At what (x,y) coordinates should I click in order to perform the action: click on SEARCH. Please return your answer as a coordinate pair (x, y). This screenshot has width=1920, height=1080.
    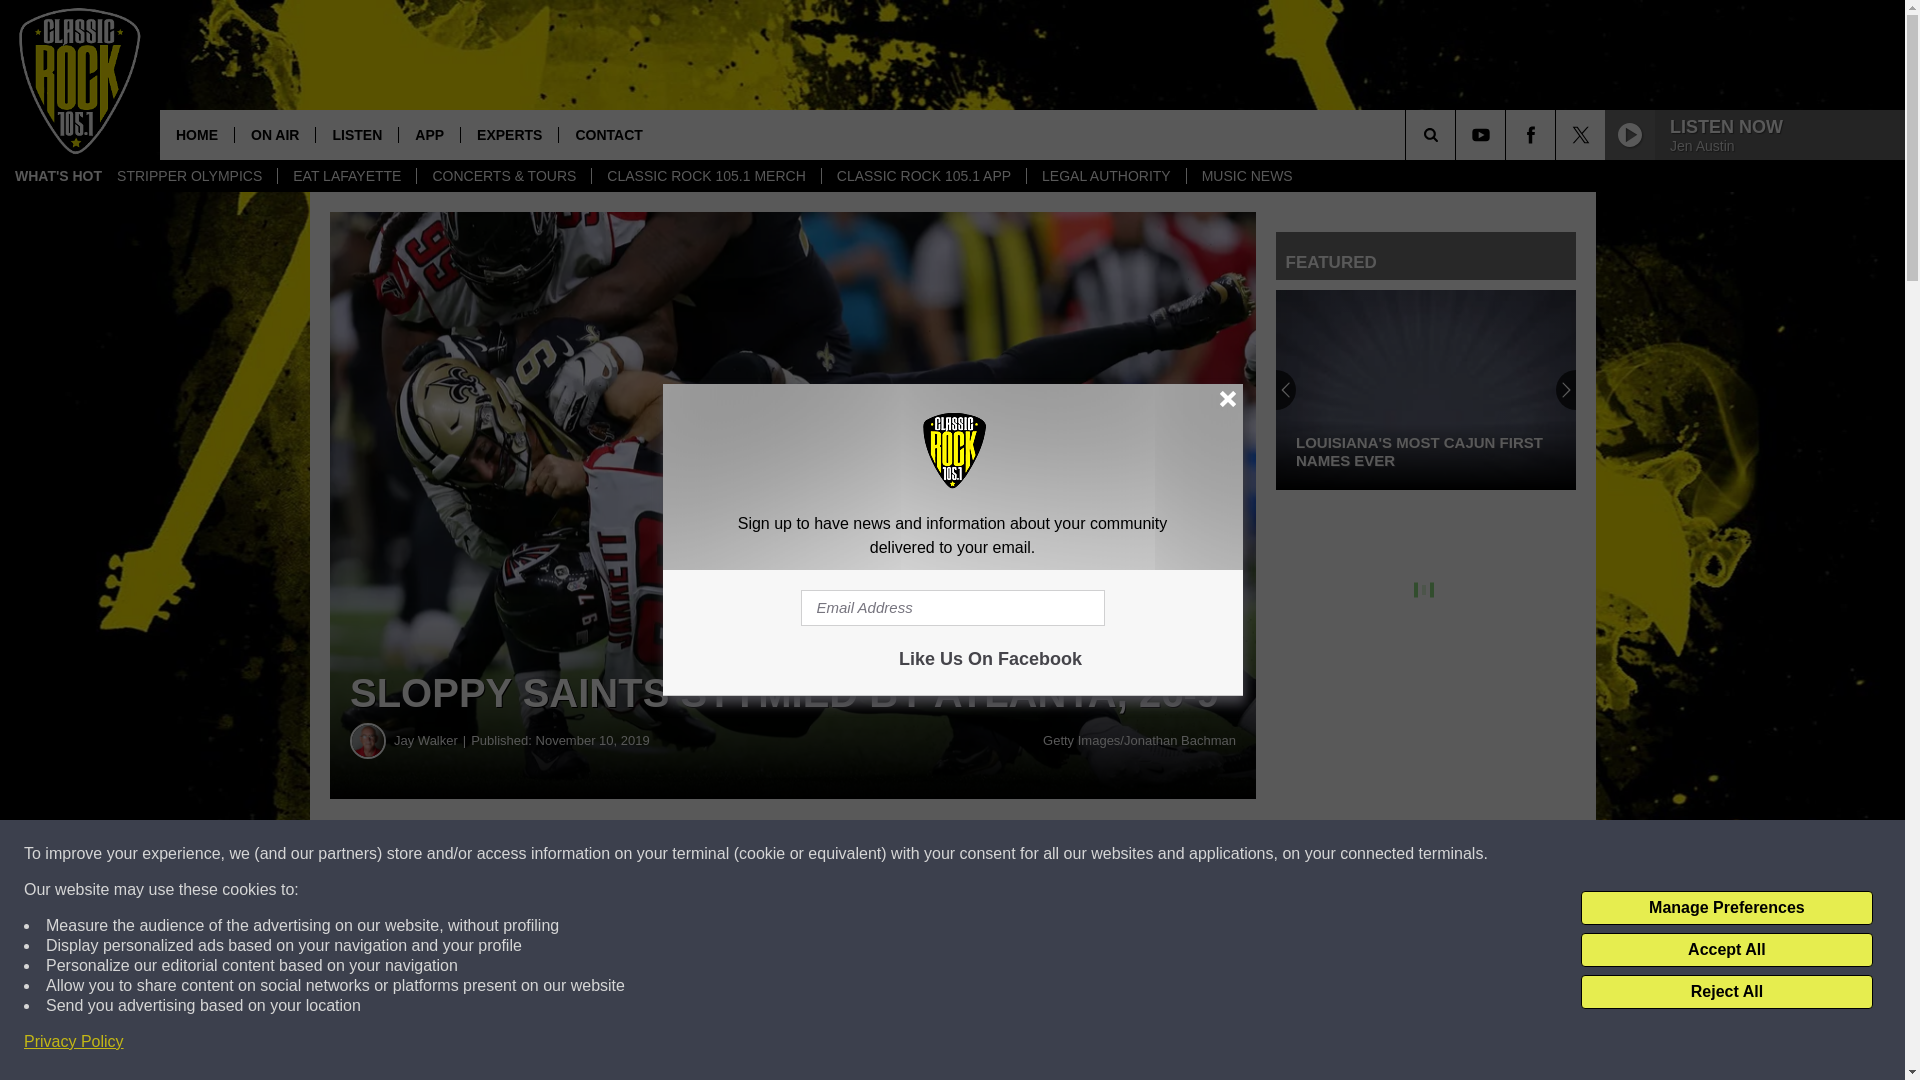
    Looking at the image, I should click on (1458, 134).